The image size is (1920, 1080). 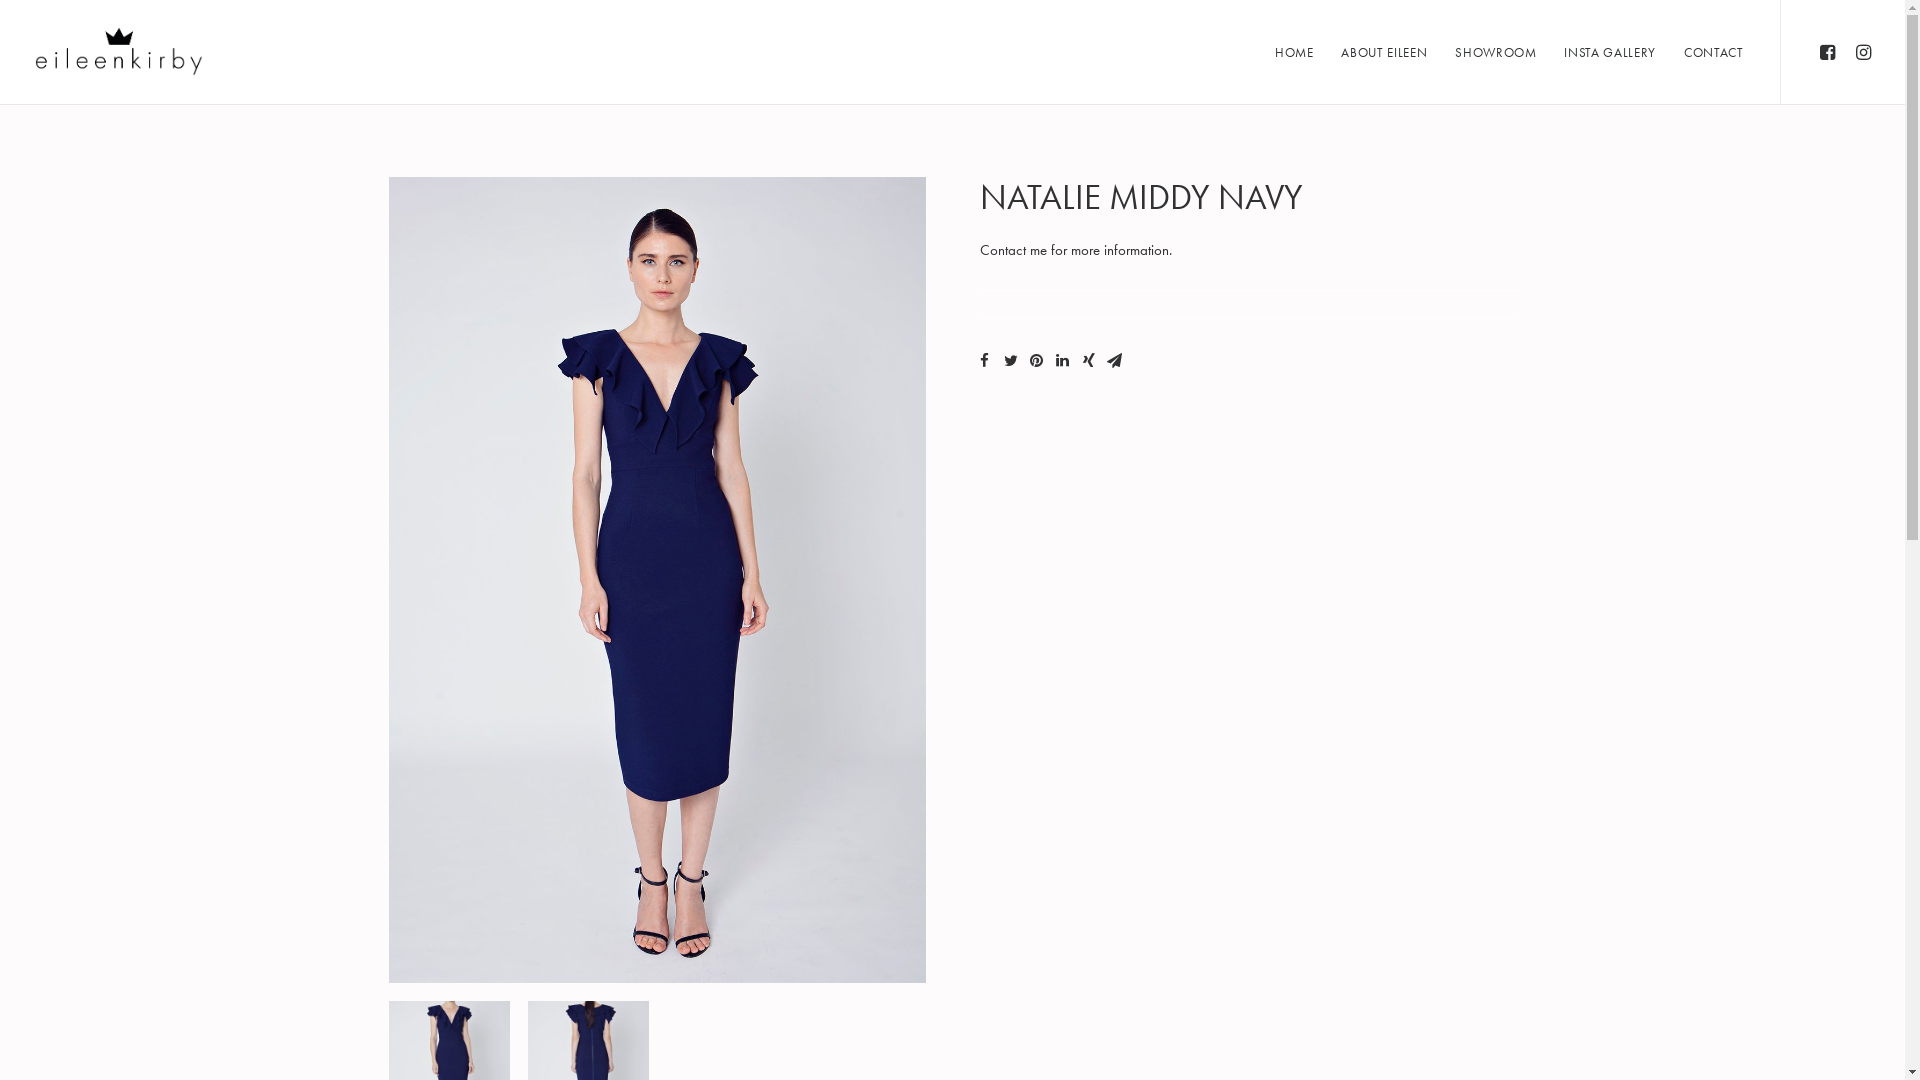 I want to click on ABOUT EILEEN, so click(x=1384, y=52).